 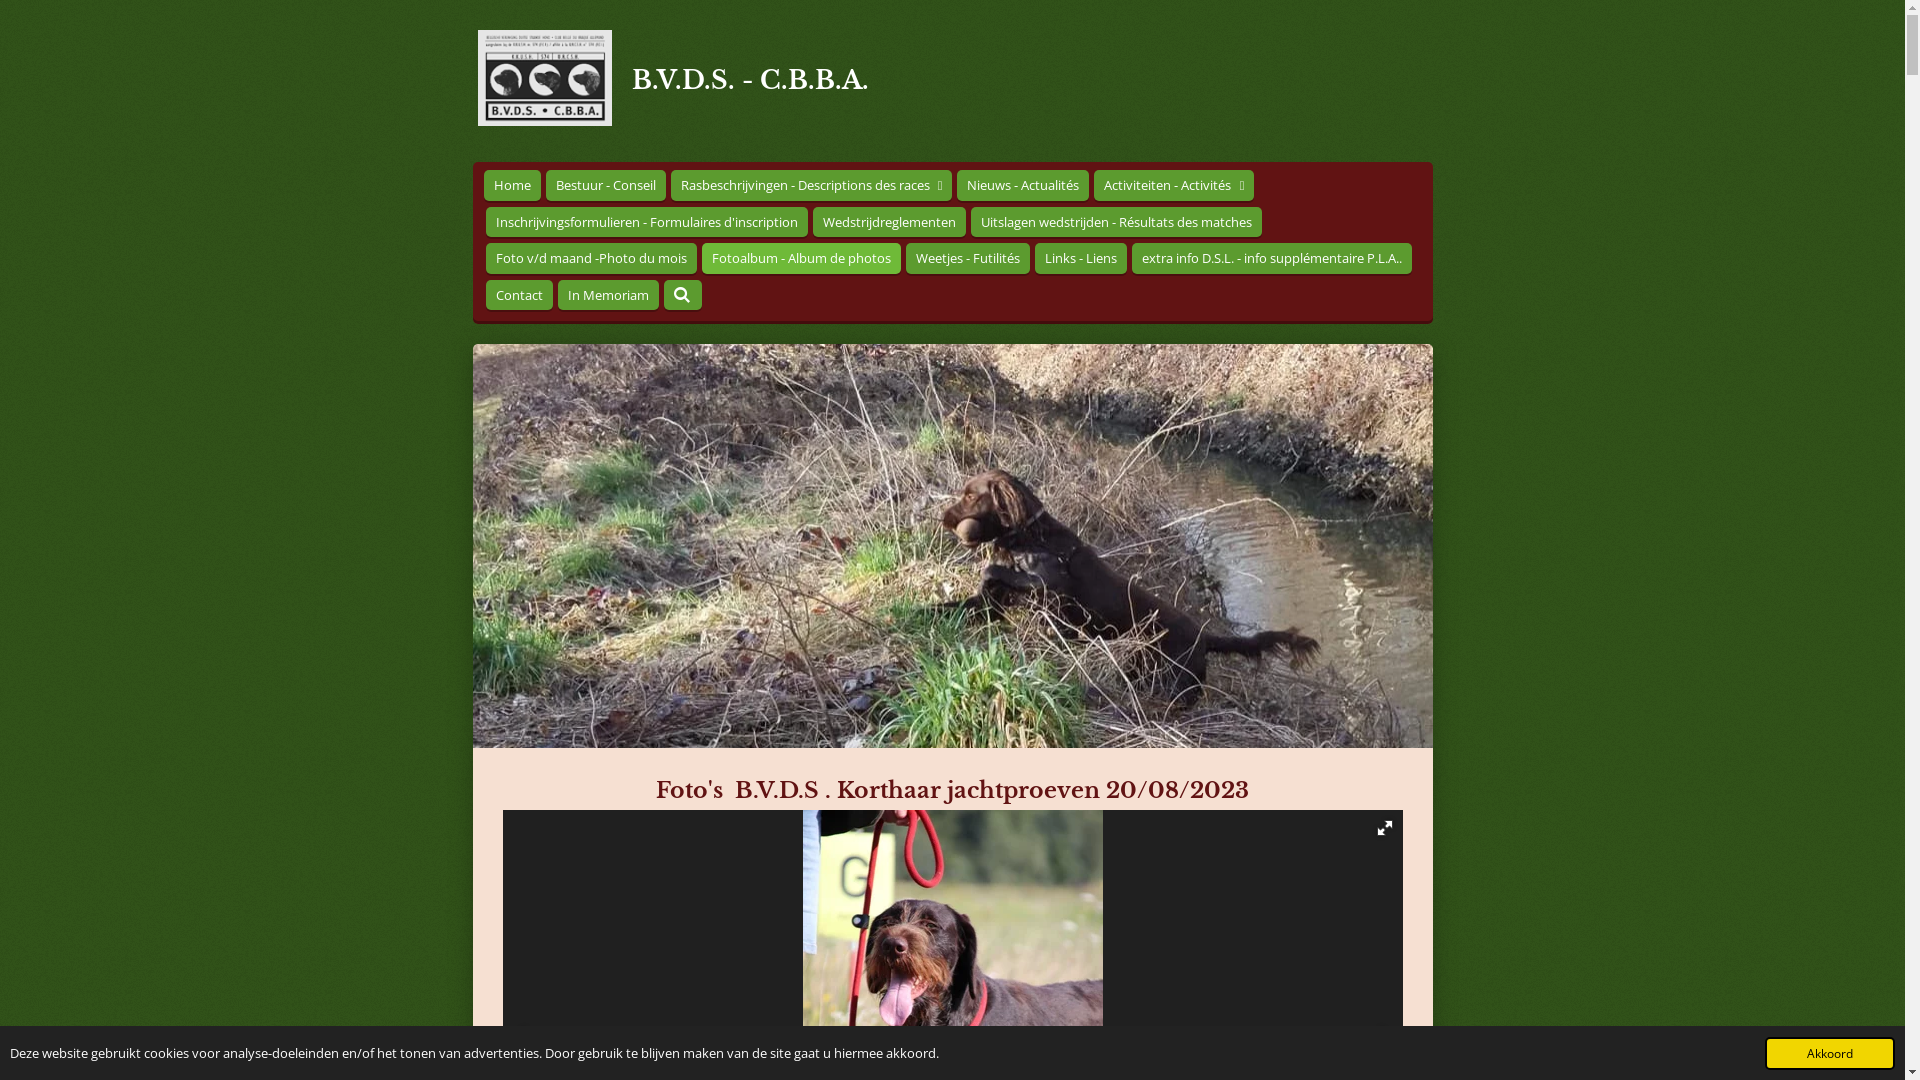 What do you see at coordinates (606, 186) in the screenshot?
I see `Bestuur - Conseil` at bounding box center [606, 186].